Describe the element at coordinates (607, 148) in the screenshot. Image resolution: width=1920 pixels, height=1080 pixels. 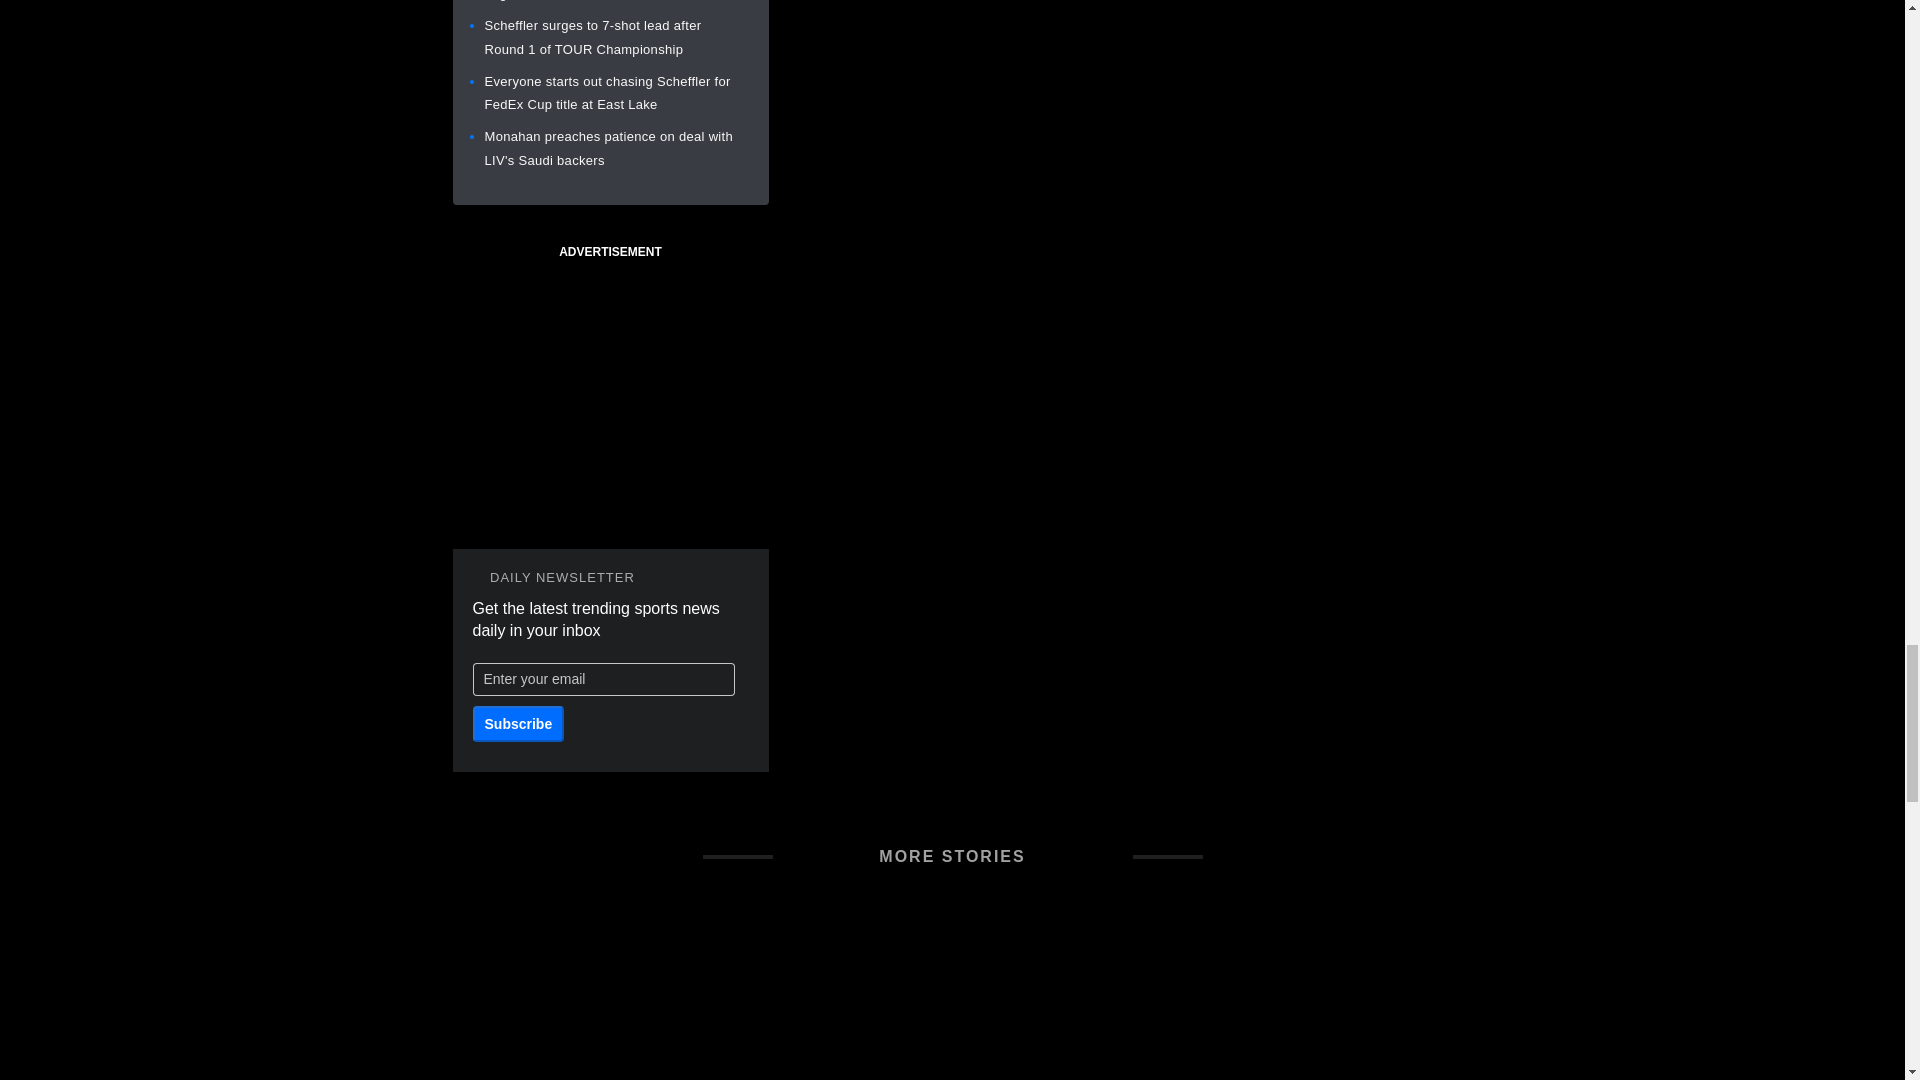
I see `Monahan preaches patience on deal with LIV's Saudi backers` at that location.